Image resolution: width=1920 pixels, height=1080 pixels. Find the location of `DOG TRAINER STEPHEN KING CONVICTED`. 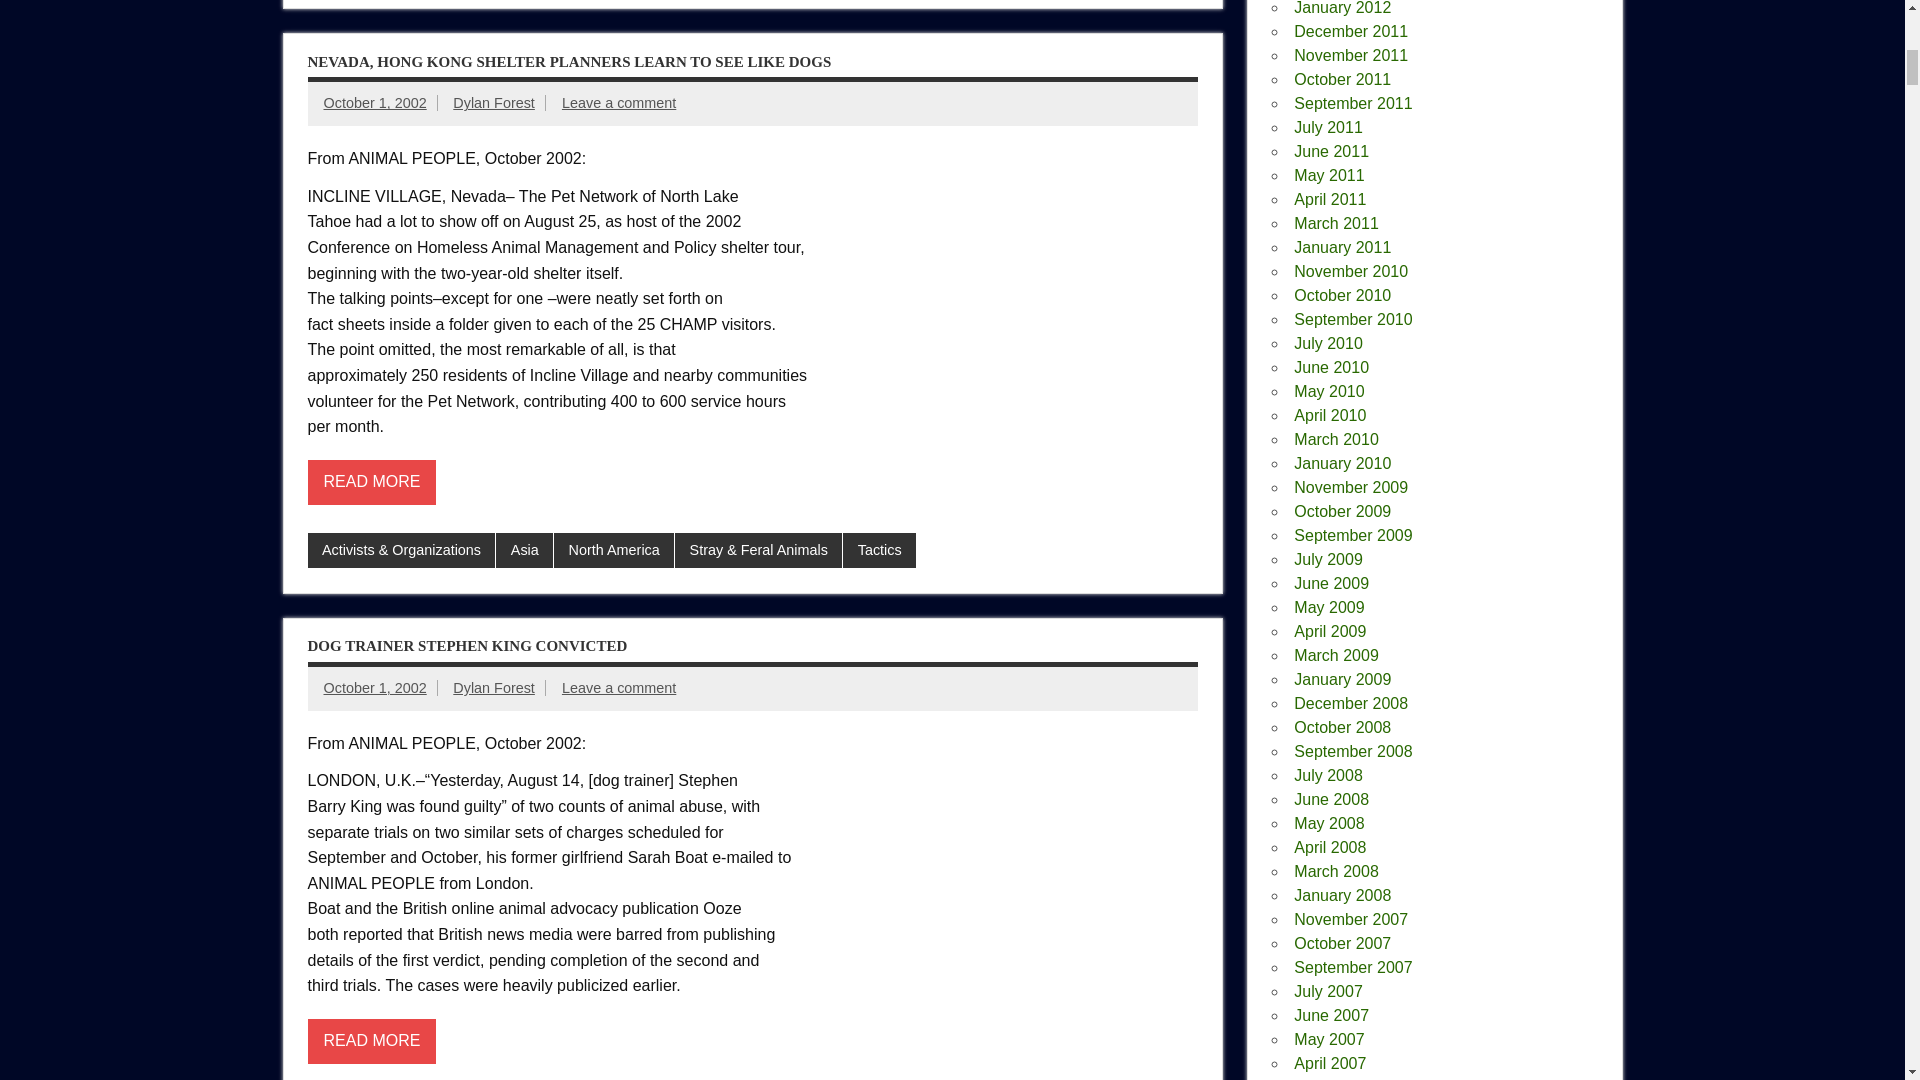

DOG TRAINER STEPHEN KING CONVICTED is located at coordinates (467, 646).